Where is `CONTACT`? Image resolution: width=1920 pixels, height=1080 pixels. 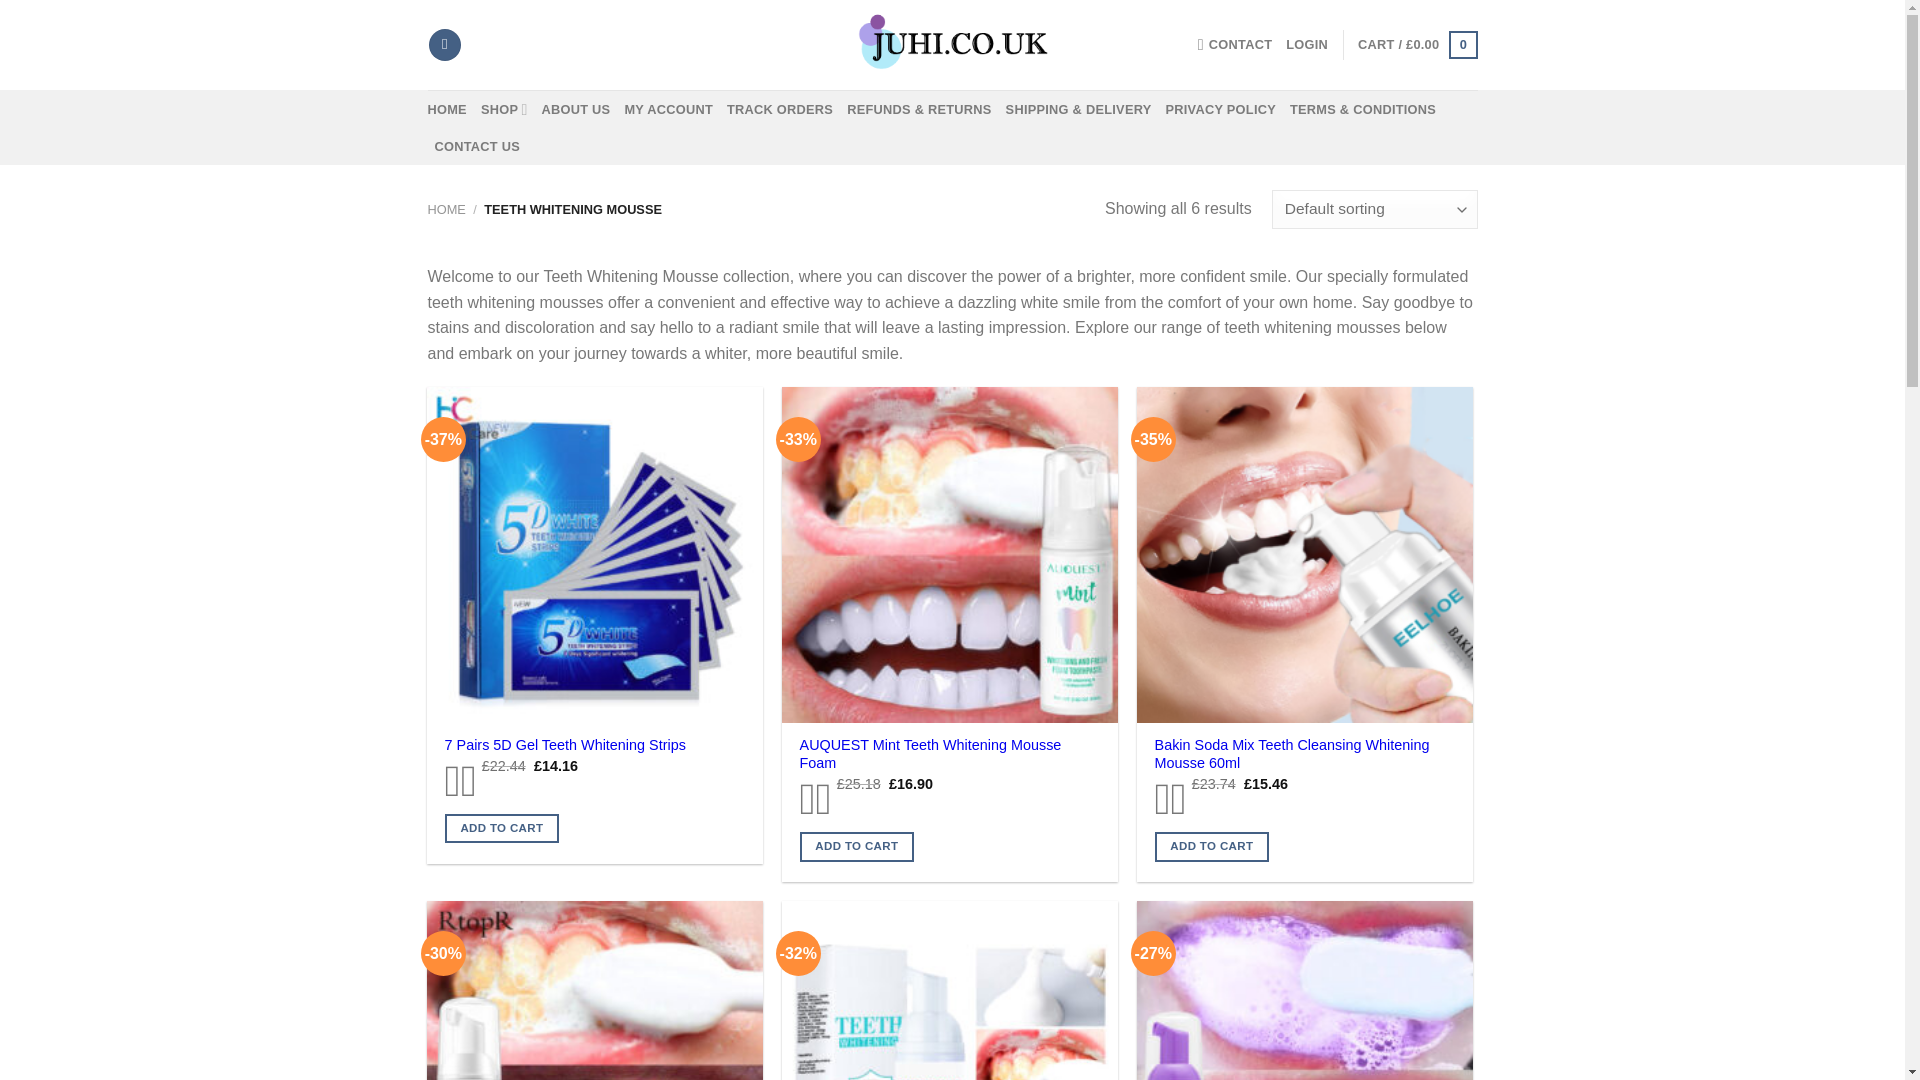
CONTACT is located at coordinates (1235, 44).